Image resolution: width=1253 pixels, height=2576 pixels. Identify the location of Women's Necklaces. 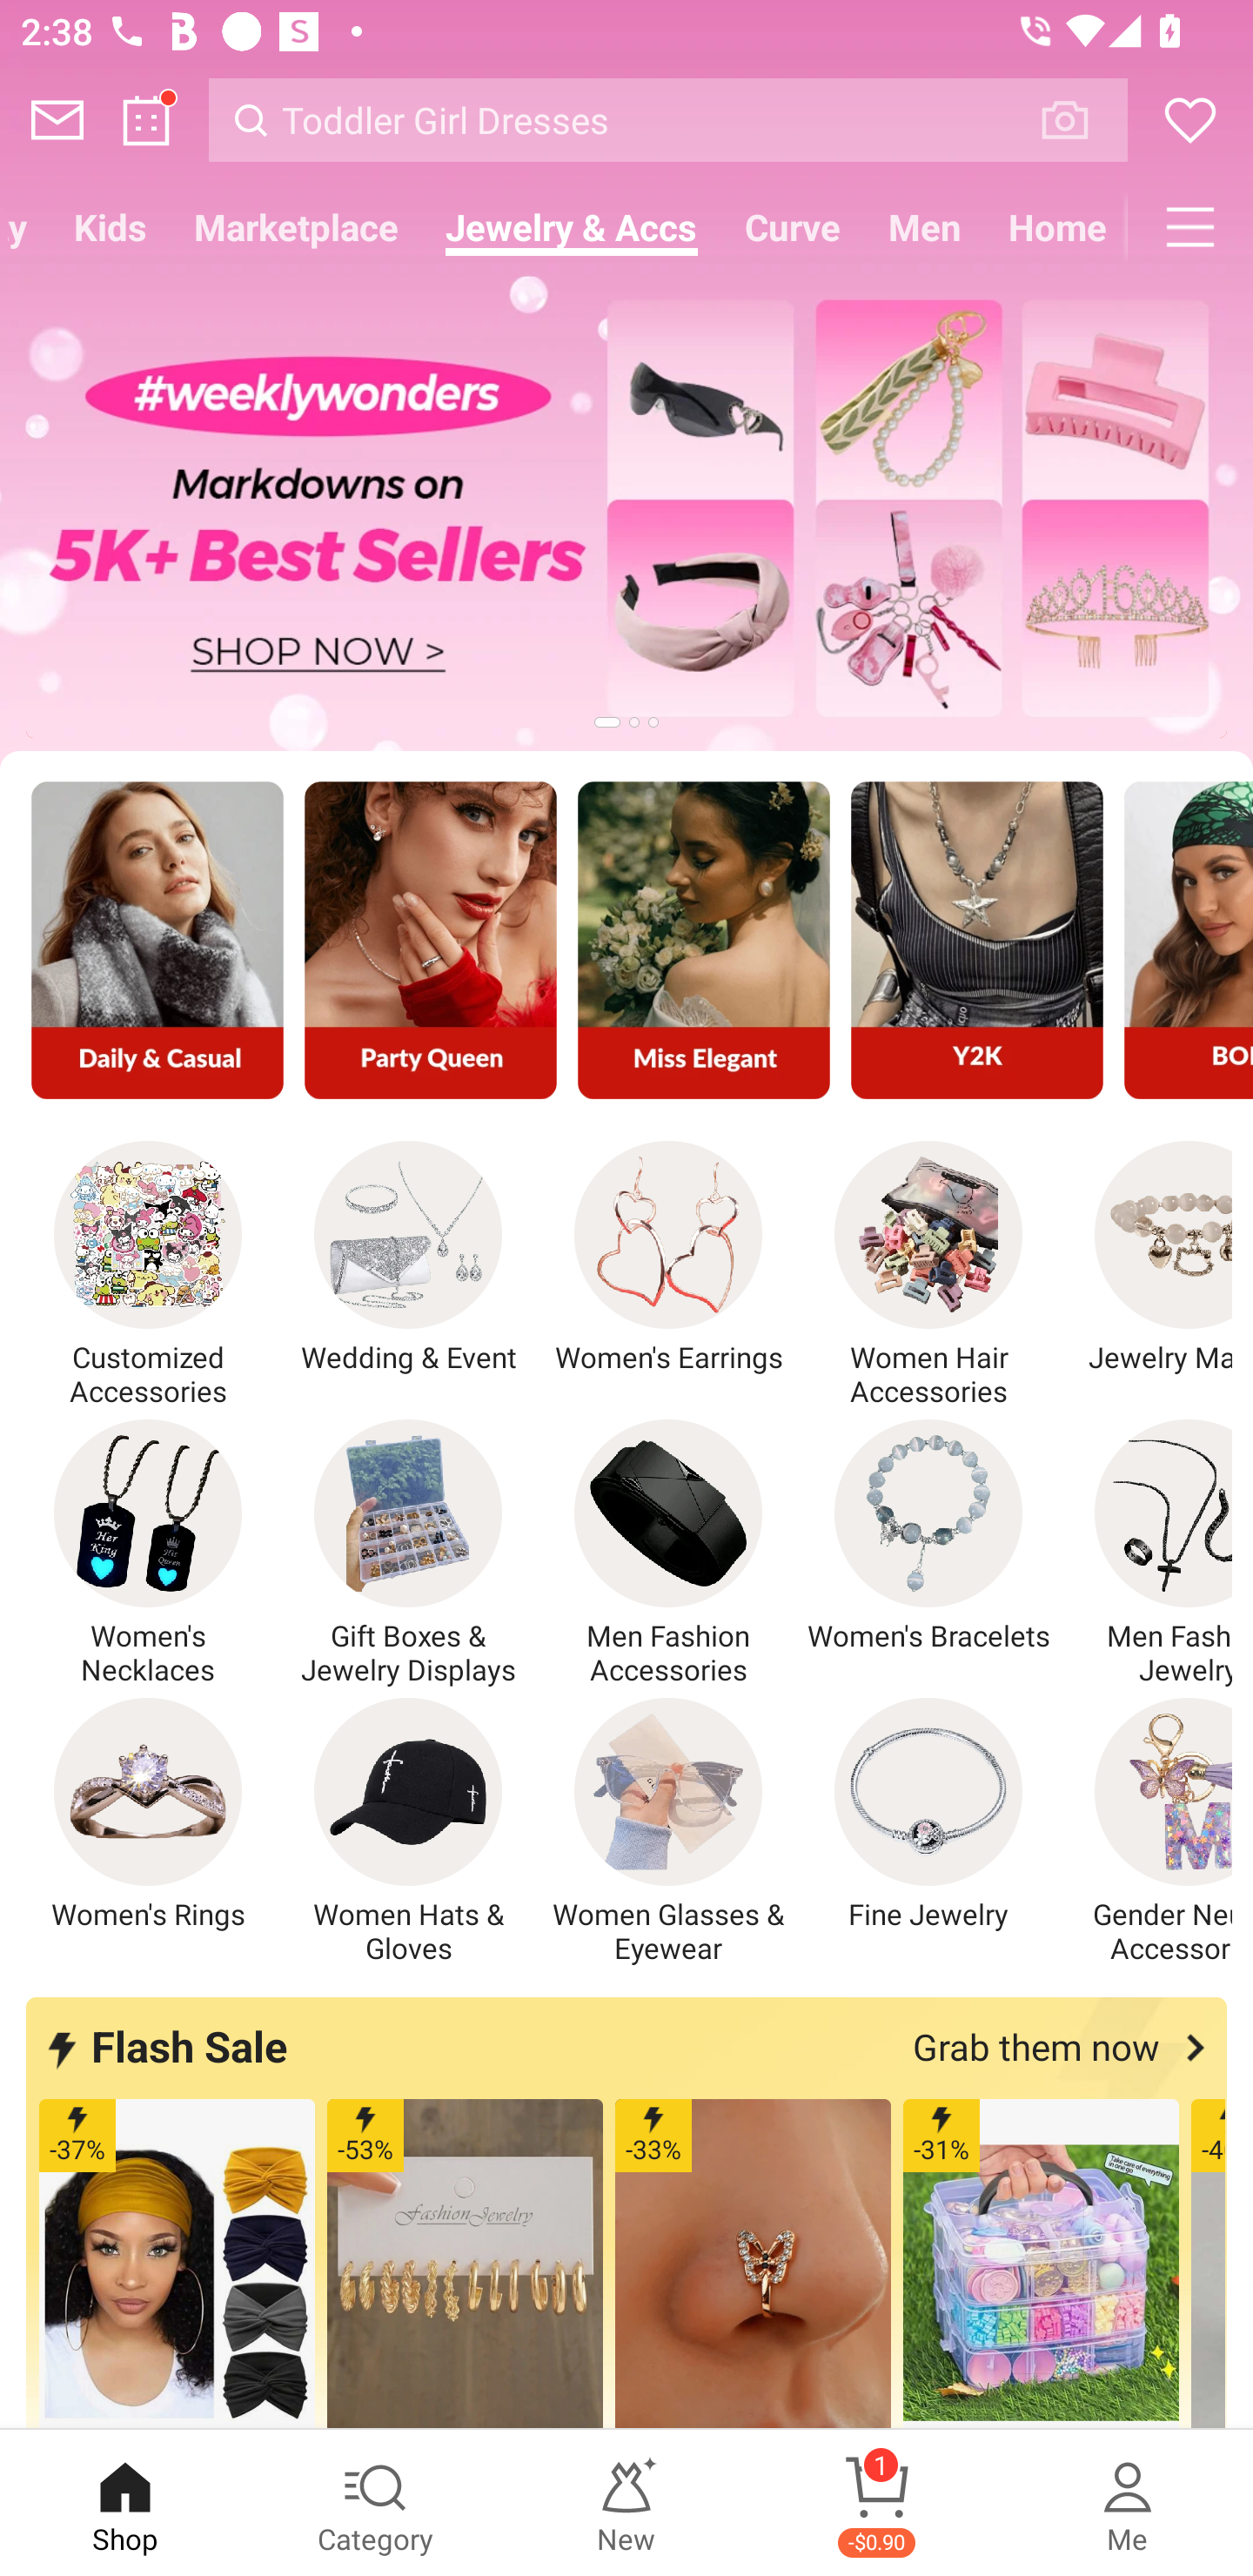
(148, 1553).